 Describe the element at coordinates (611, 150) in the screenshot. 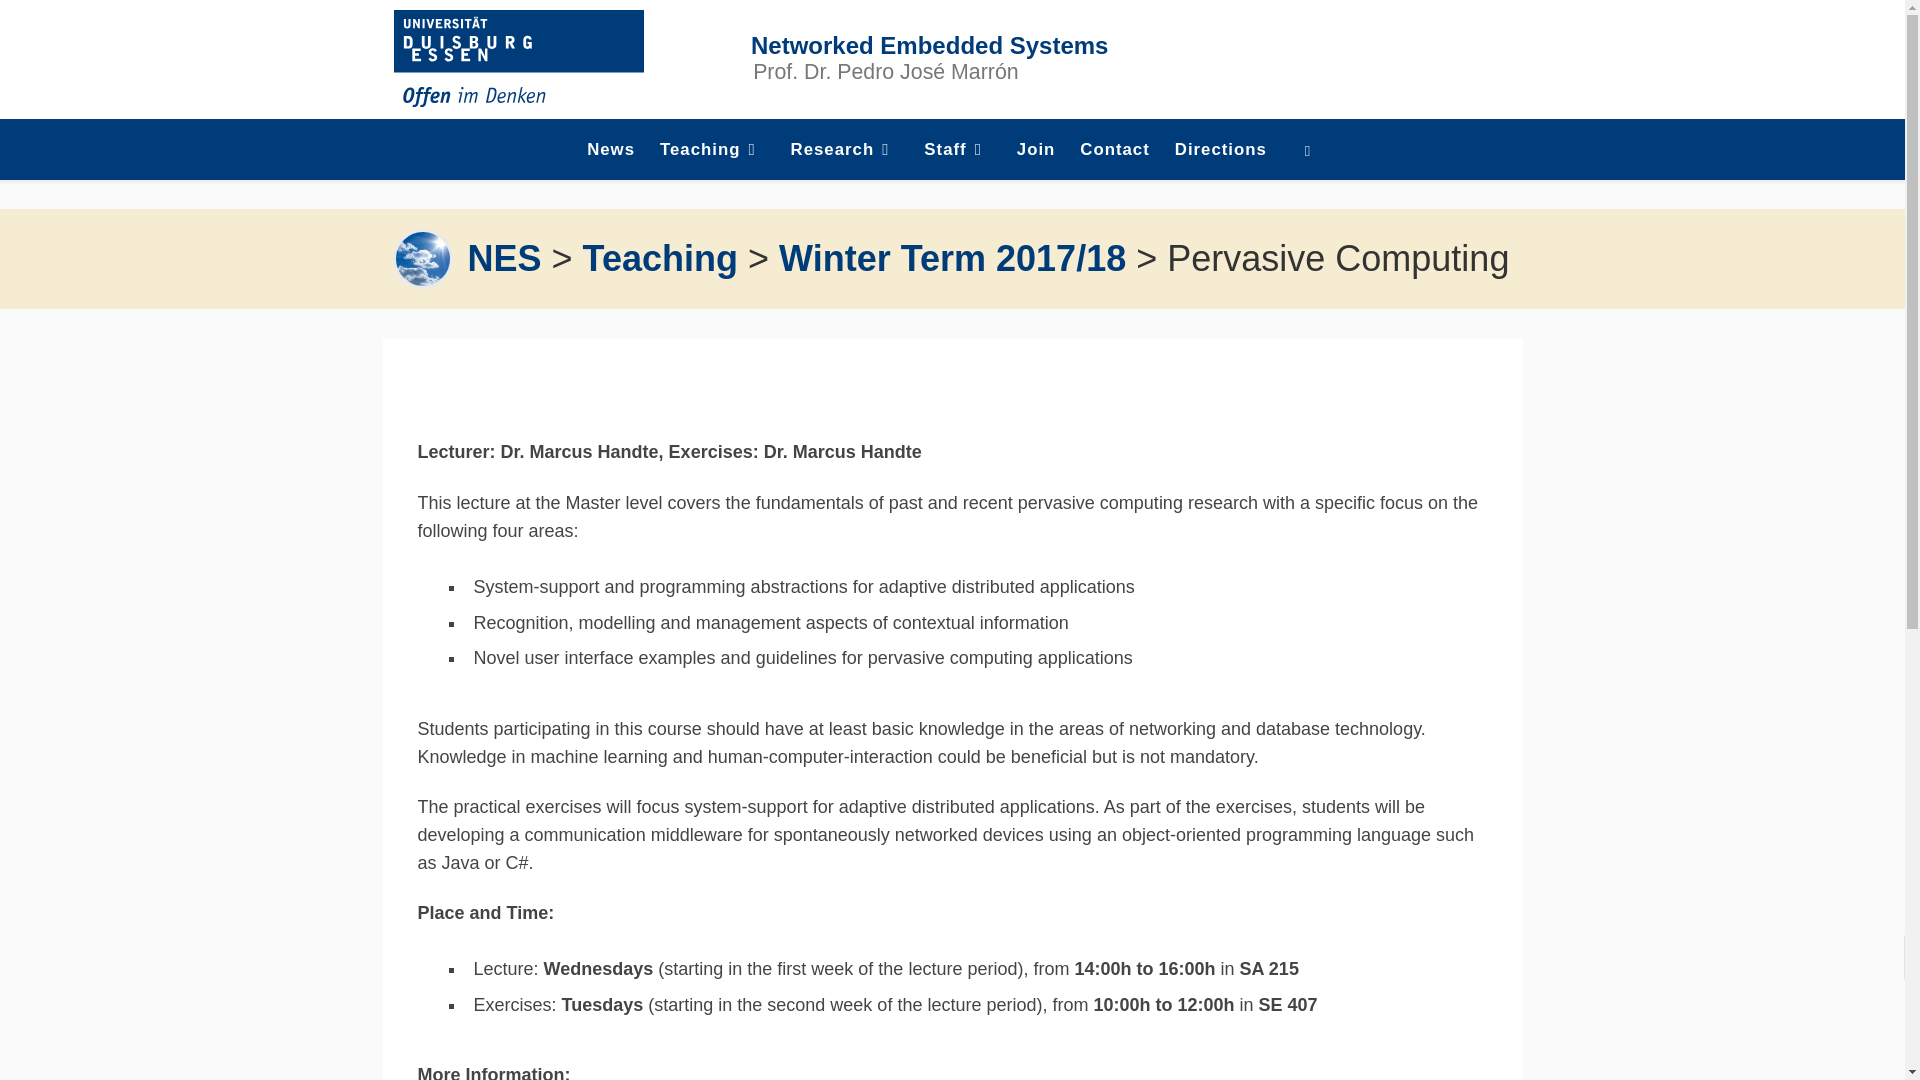

I see `News` at that location.